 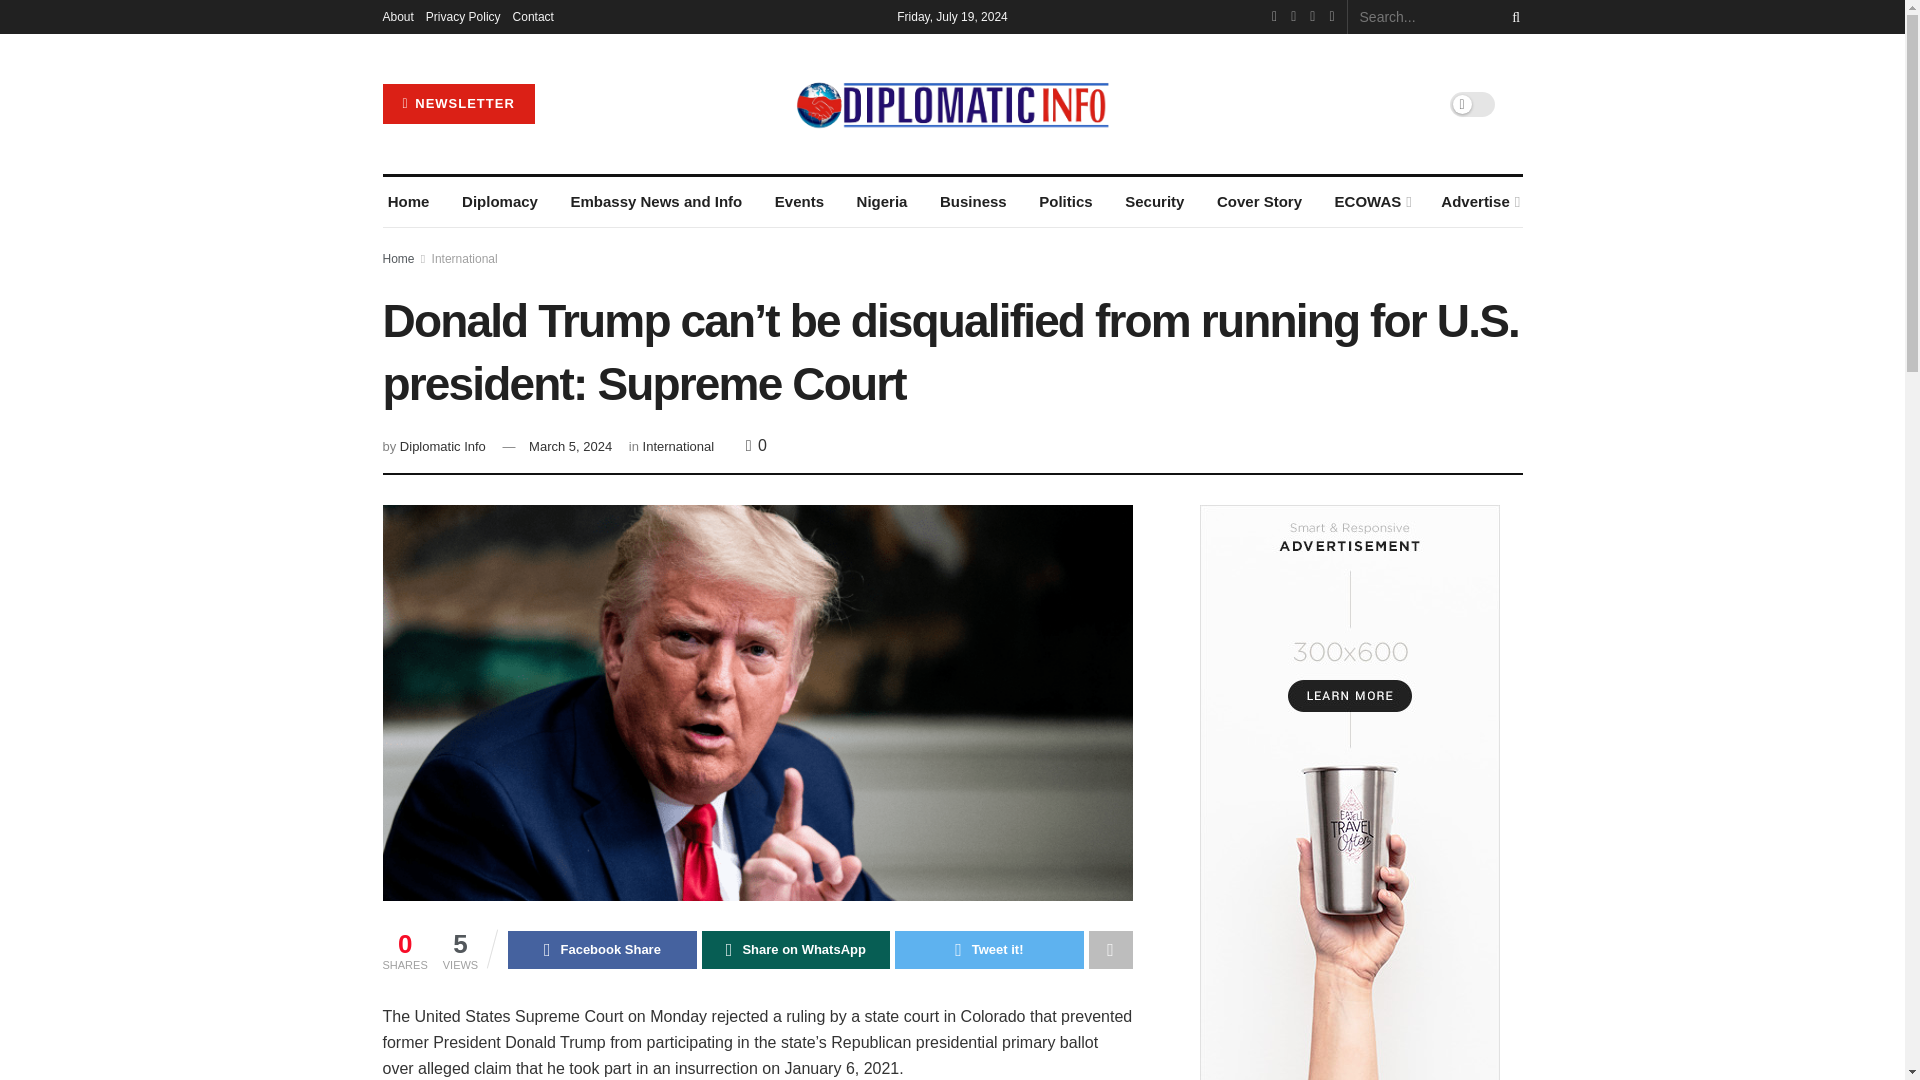 What do you see at coordinates (881, 202) in the screenshot?
I see `Nigeria` at bounding box center [881, 202].